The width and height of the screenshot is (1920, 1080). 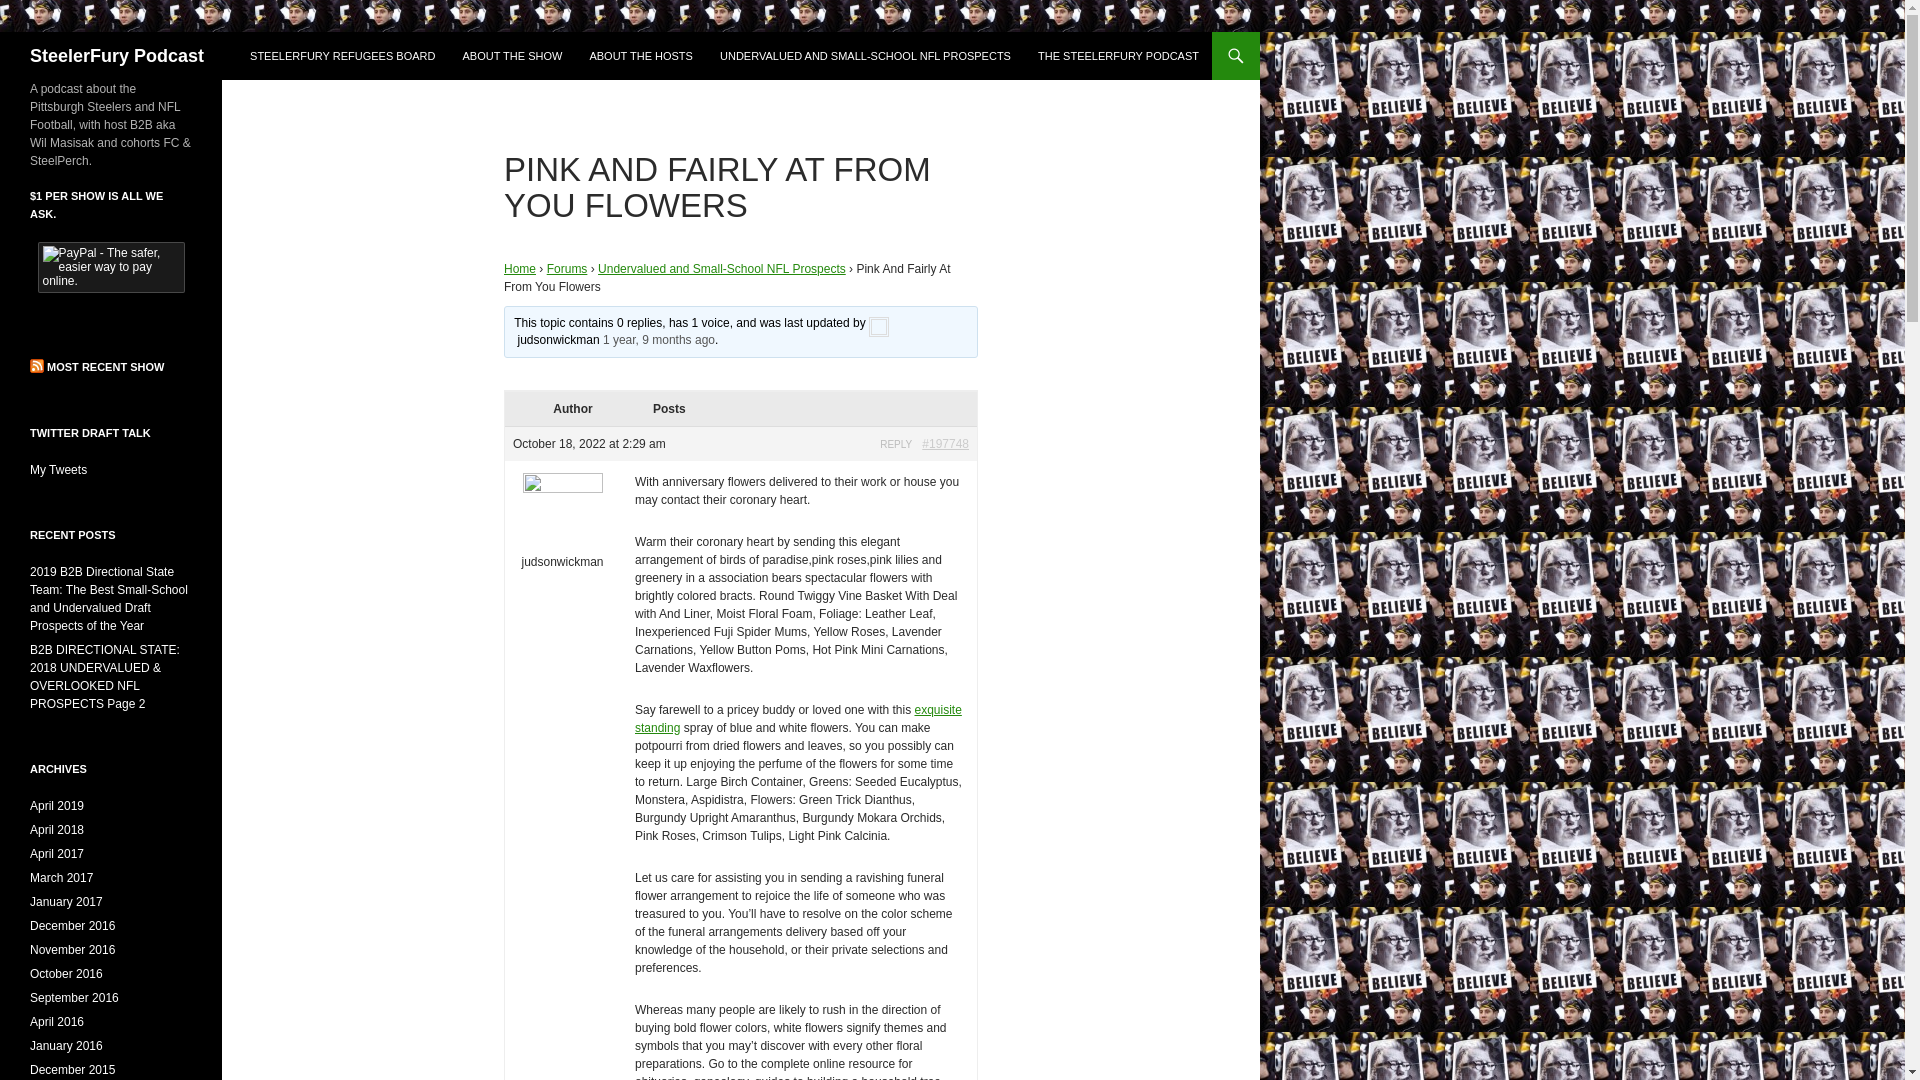 What do you see at coordinates (896, 444) in the screenshot?
I see `REPLY` at bounding box center [896, 444].